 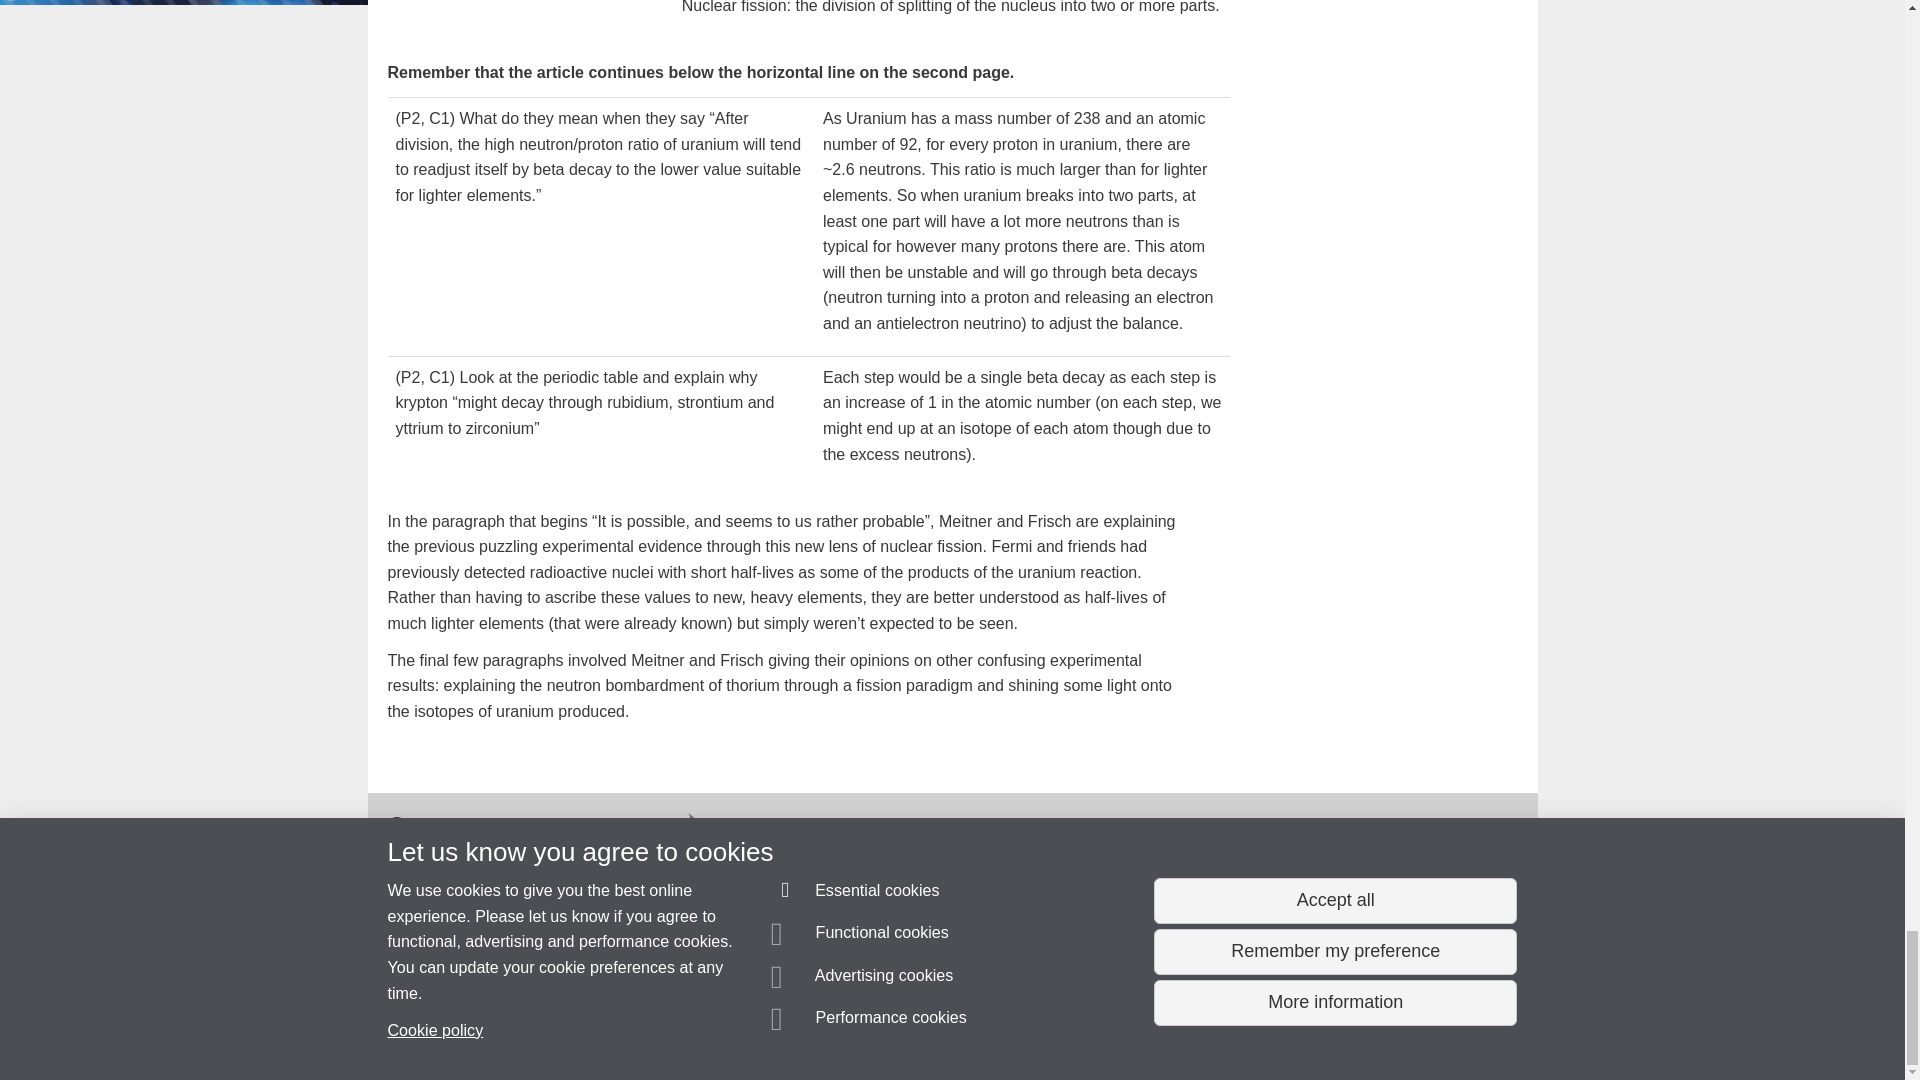 What do you see at coordinates (934, 1029) in the screenshot?
I see `Terms of use` at bounding box center [934, 1029].